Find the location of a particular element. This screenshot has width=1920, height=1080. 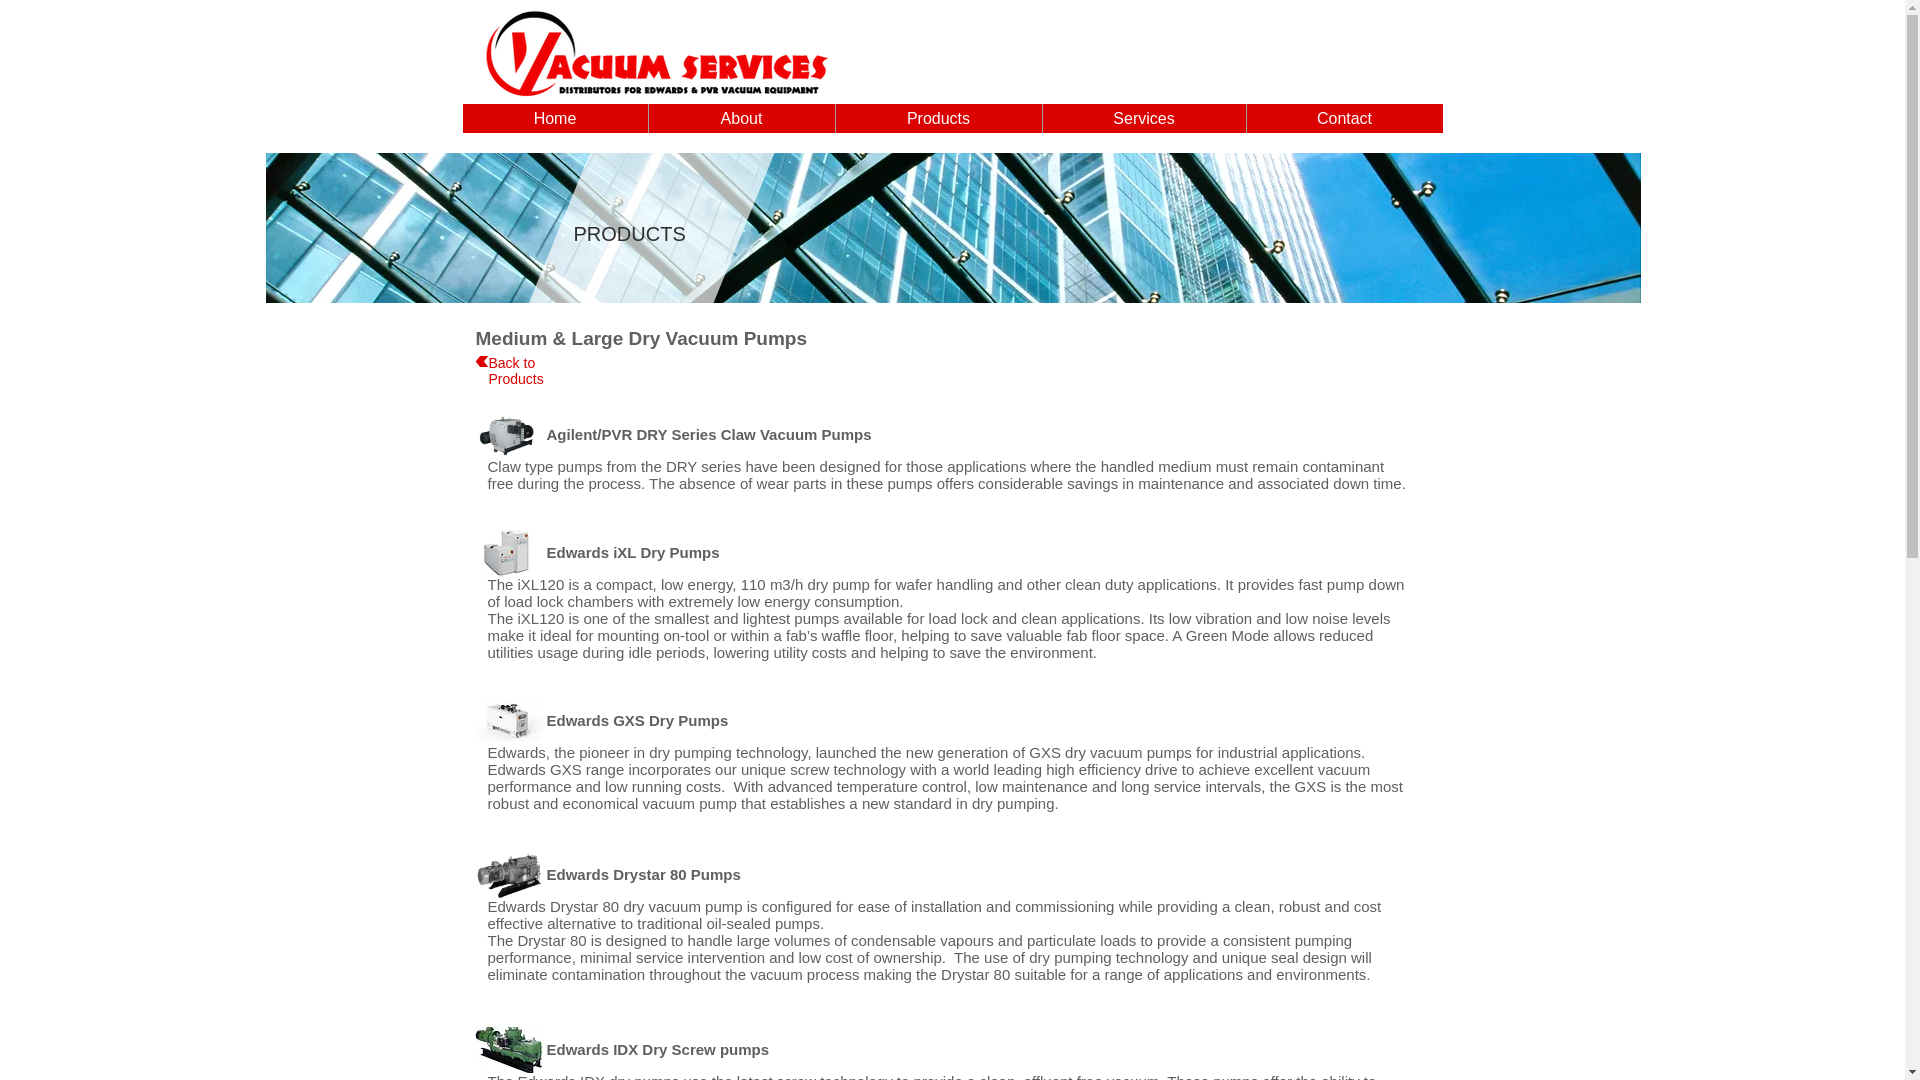

Home is located at coordinates (554, 118).